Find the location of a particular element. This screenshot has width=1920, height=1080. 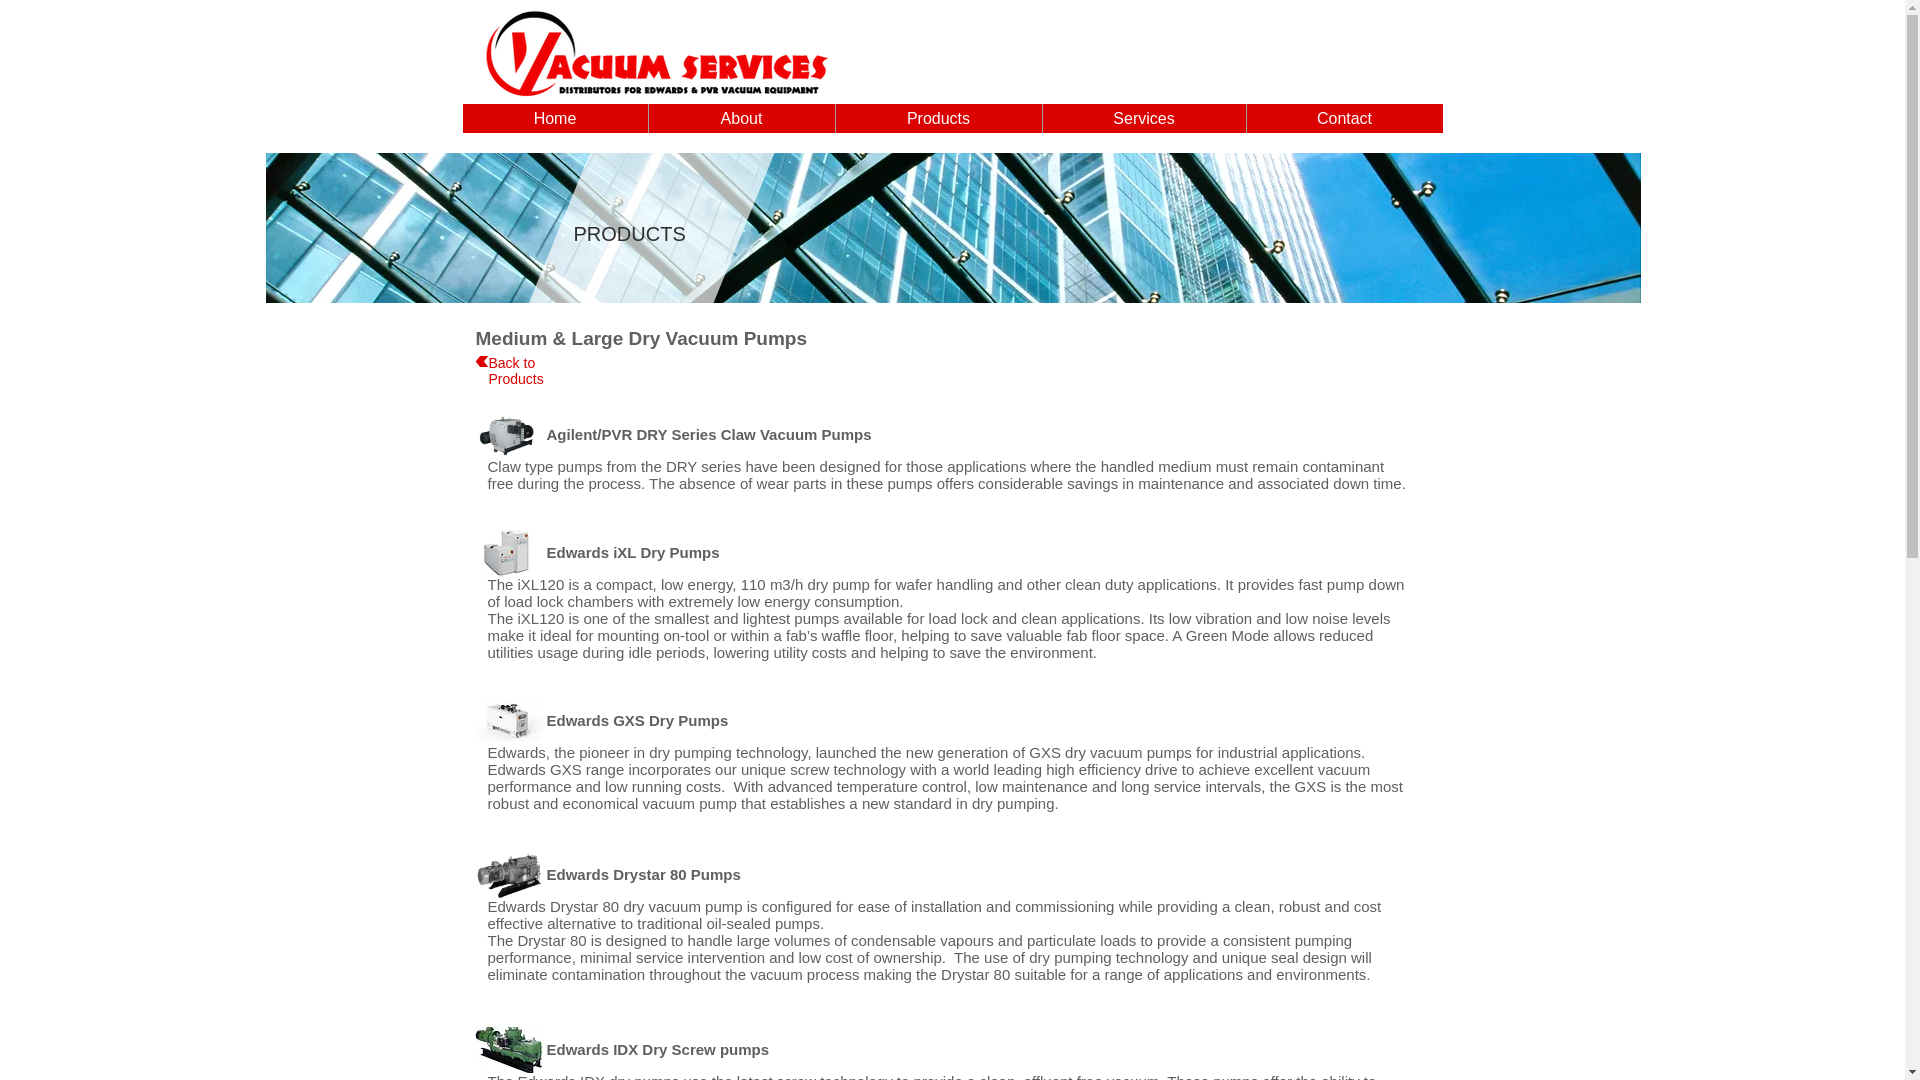

Home is located at coordinates (554, 118).